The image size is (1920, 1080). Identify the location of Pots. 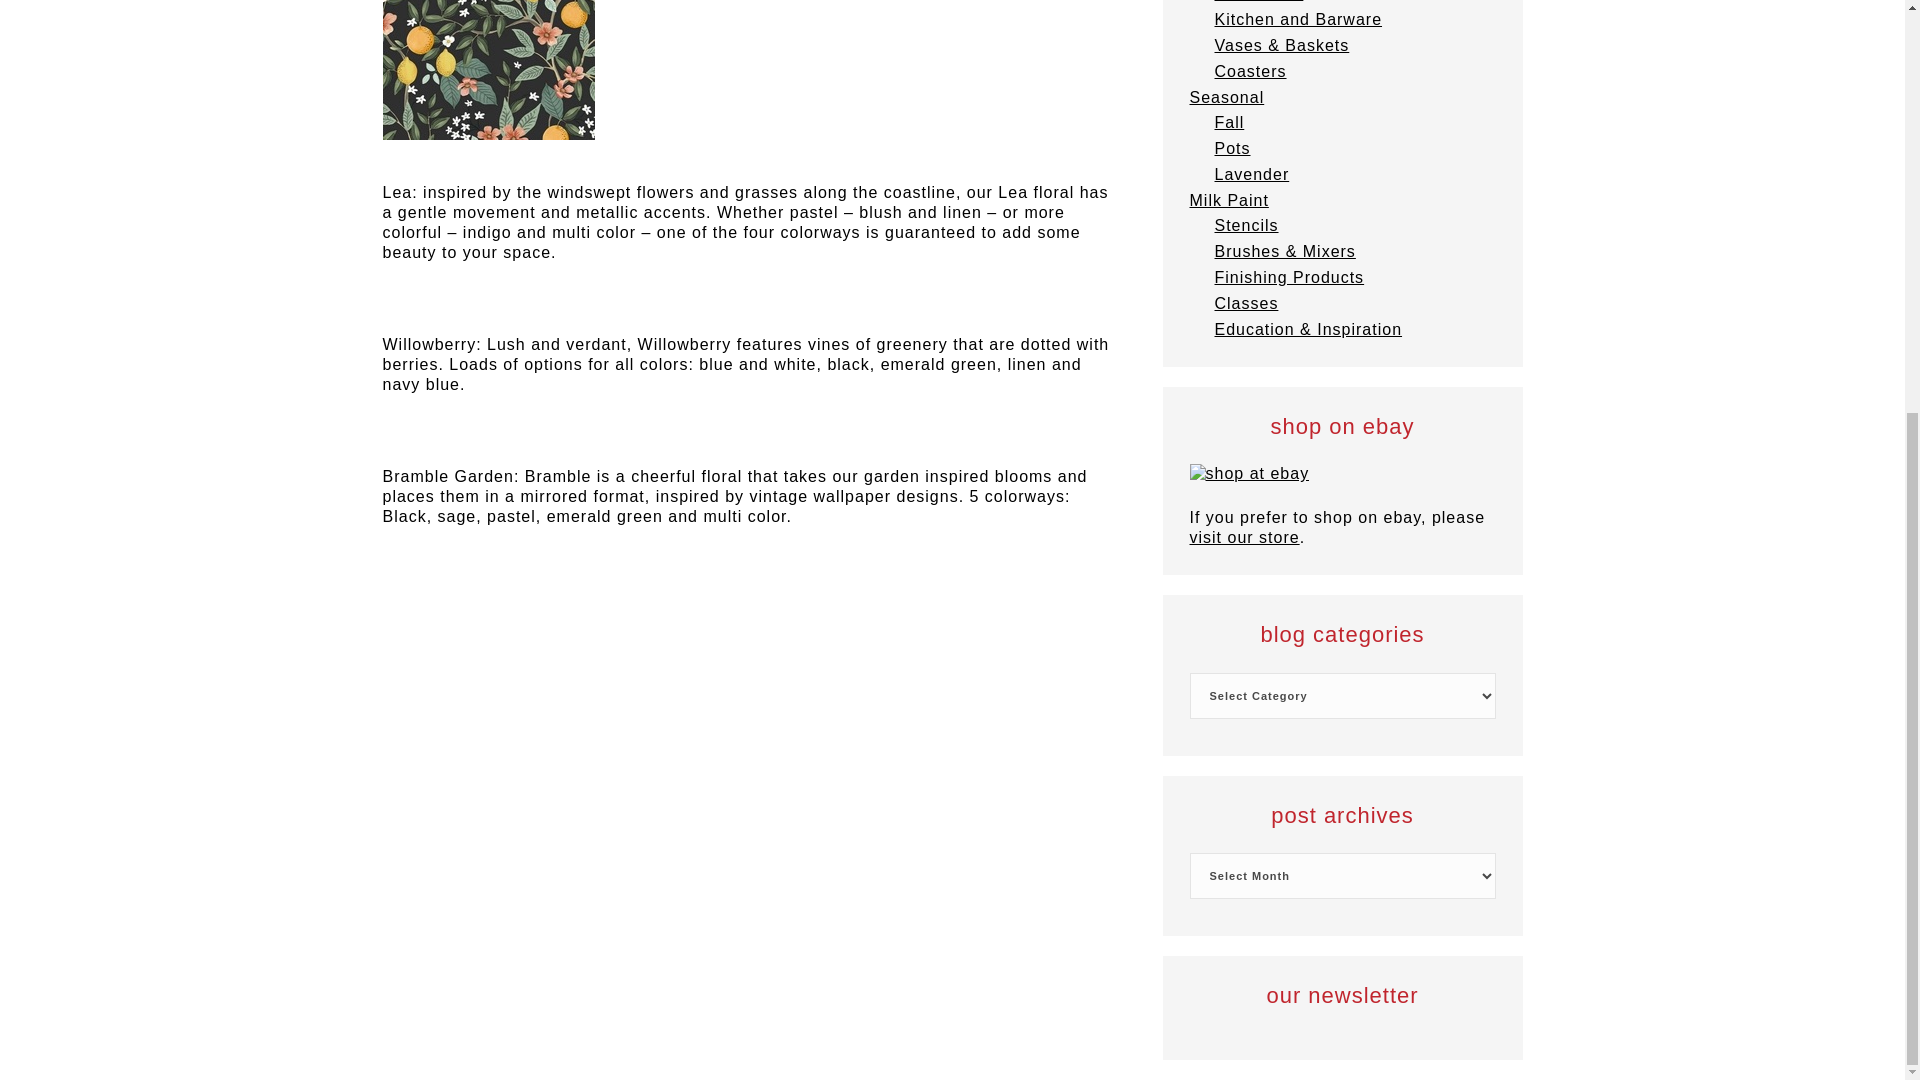
(1231, 148).